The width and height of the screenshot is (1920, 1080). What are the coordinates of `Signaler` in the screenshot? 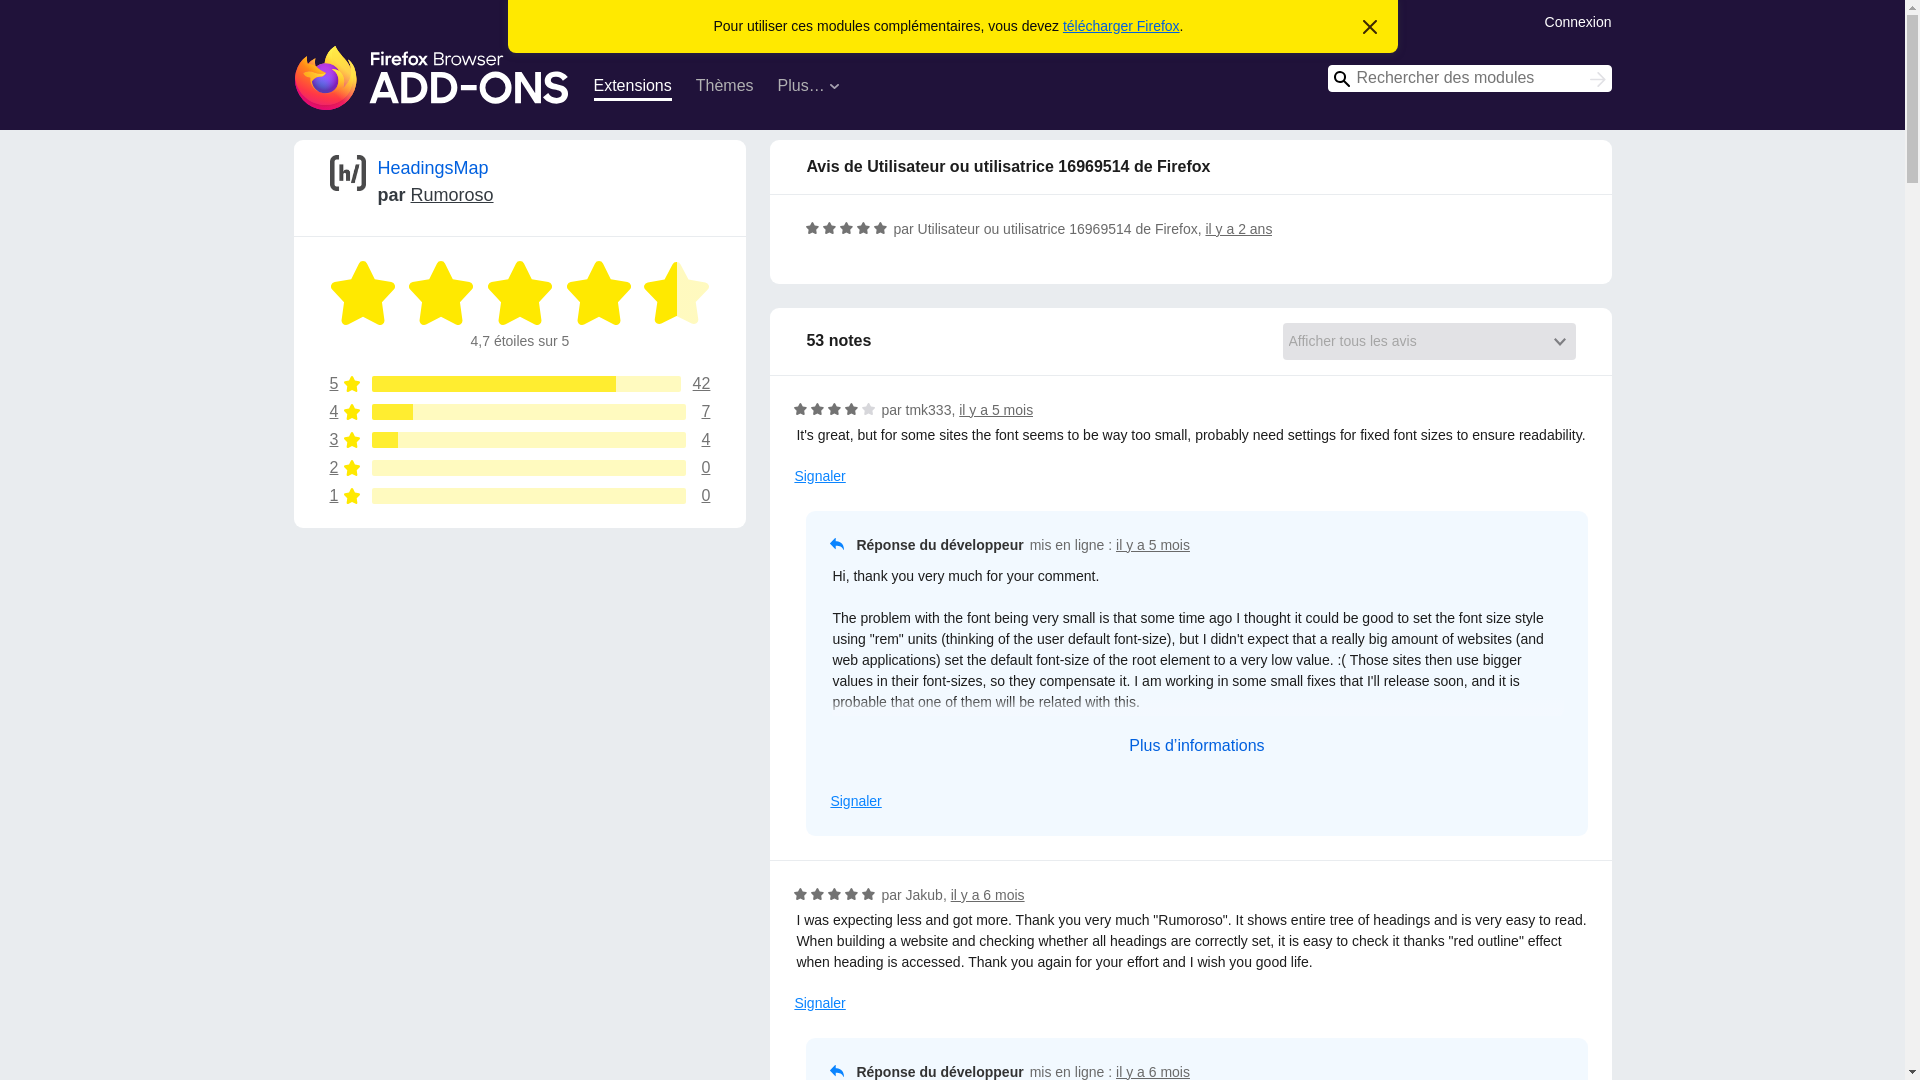 It's located at (452, 194).